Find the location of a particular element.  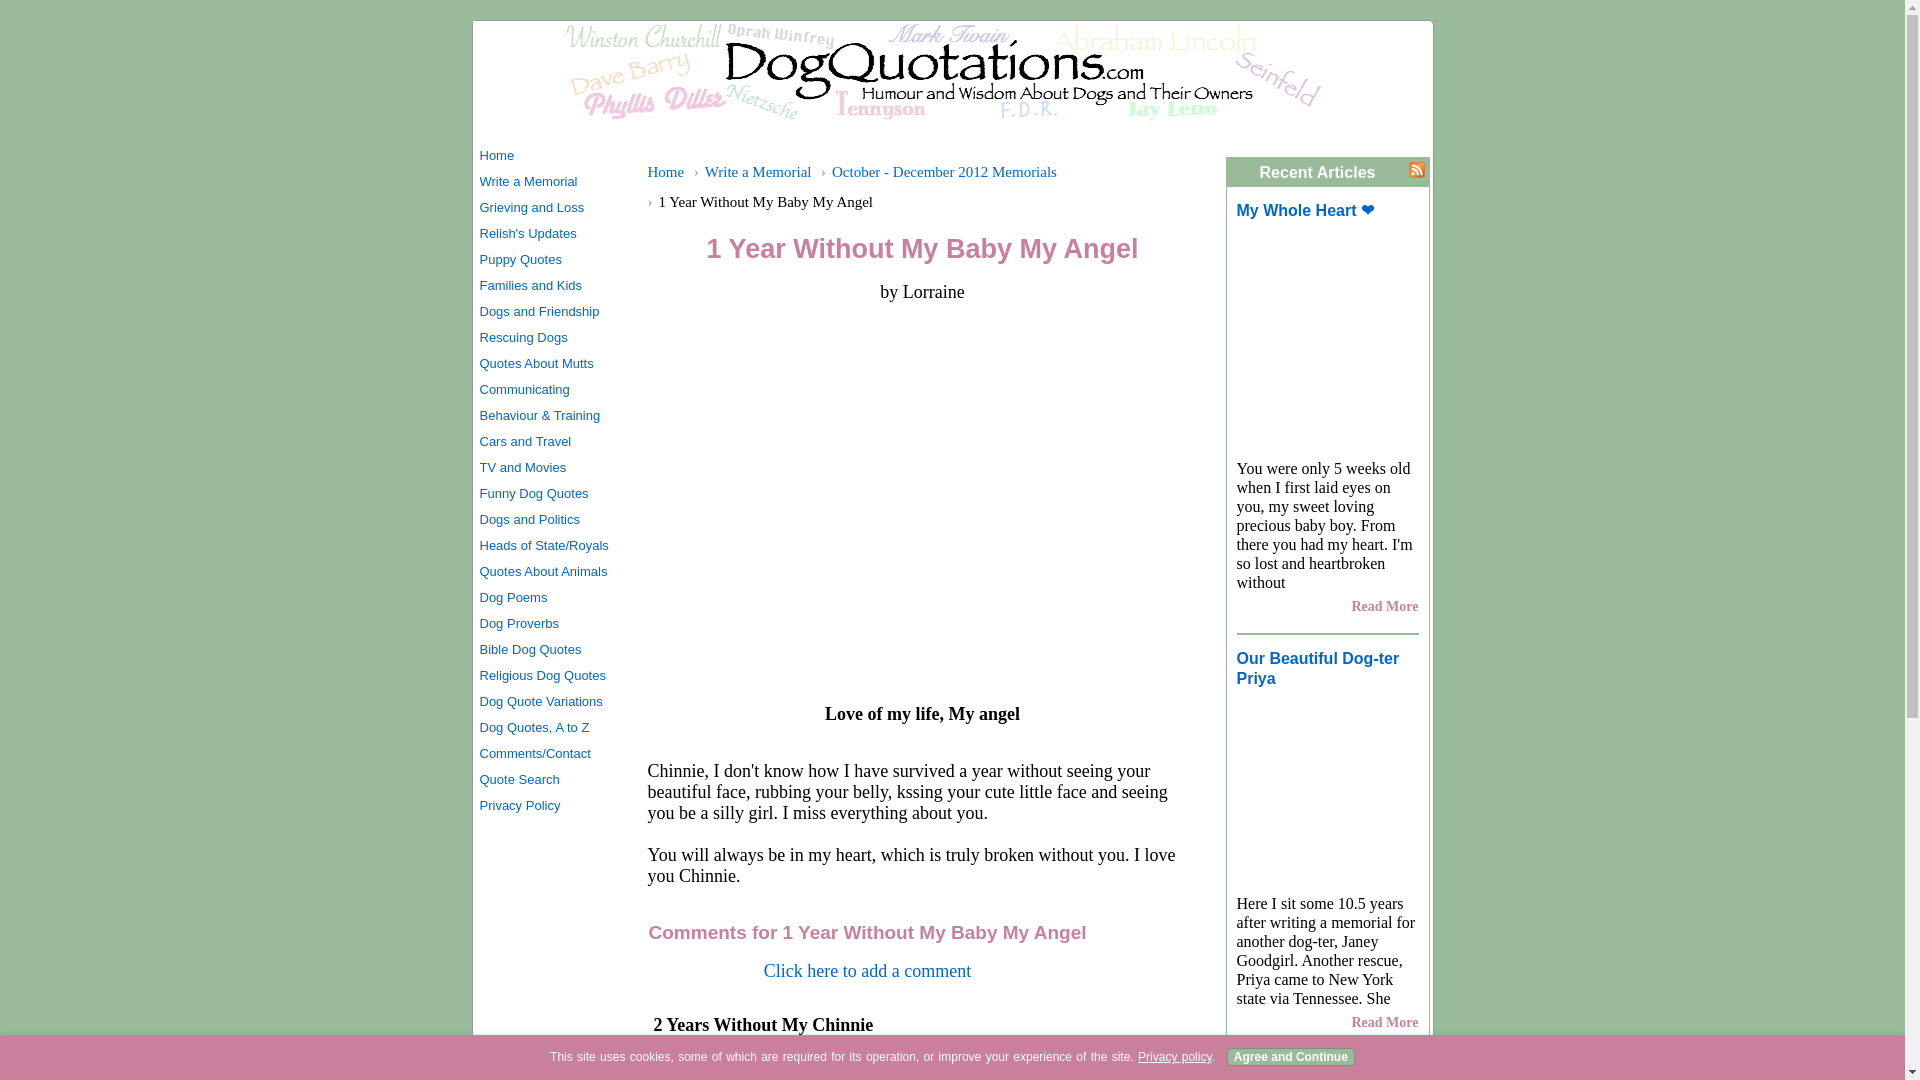

Relish's Updates is located at coordinates (552, 234).